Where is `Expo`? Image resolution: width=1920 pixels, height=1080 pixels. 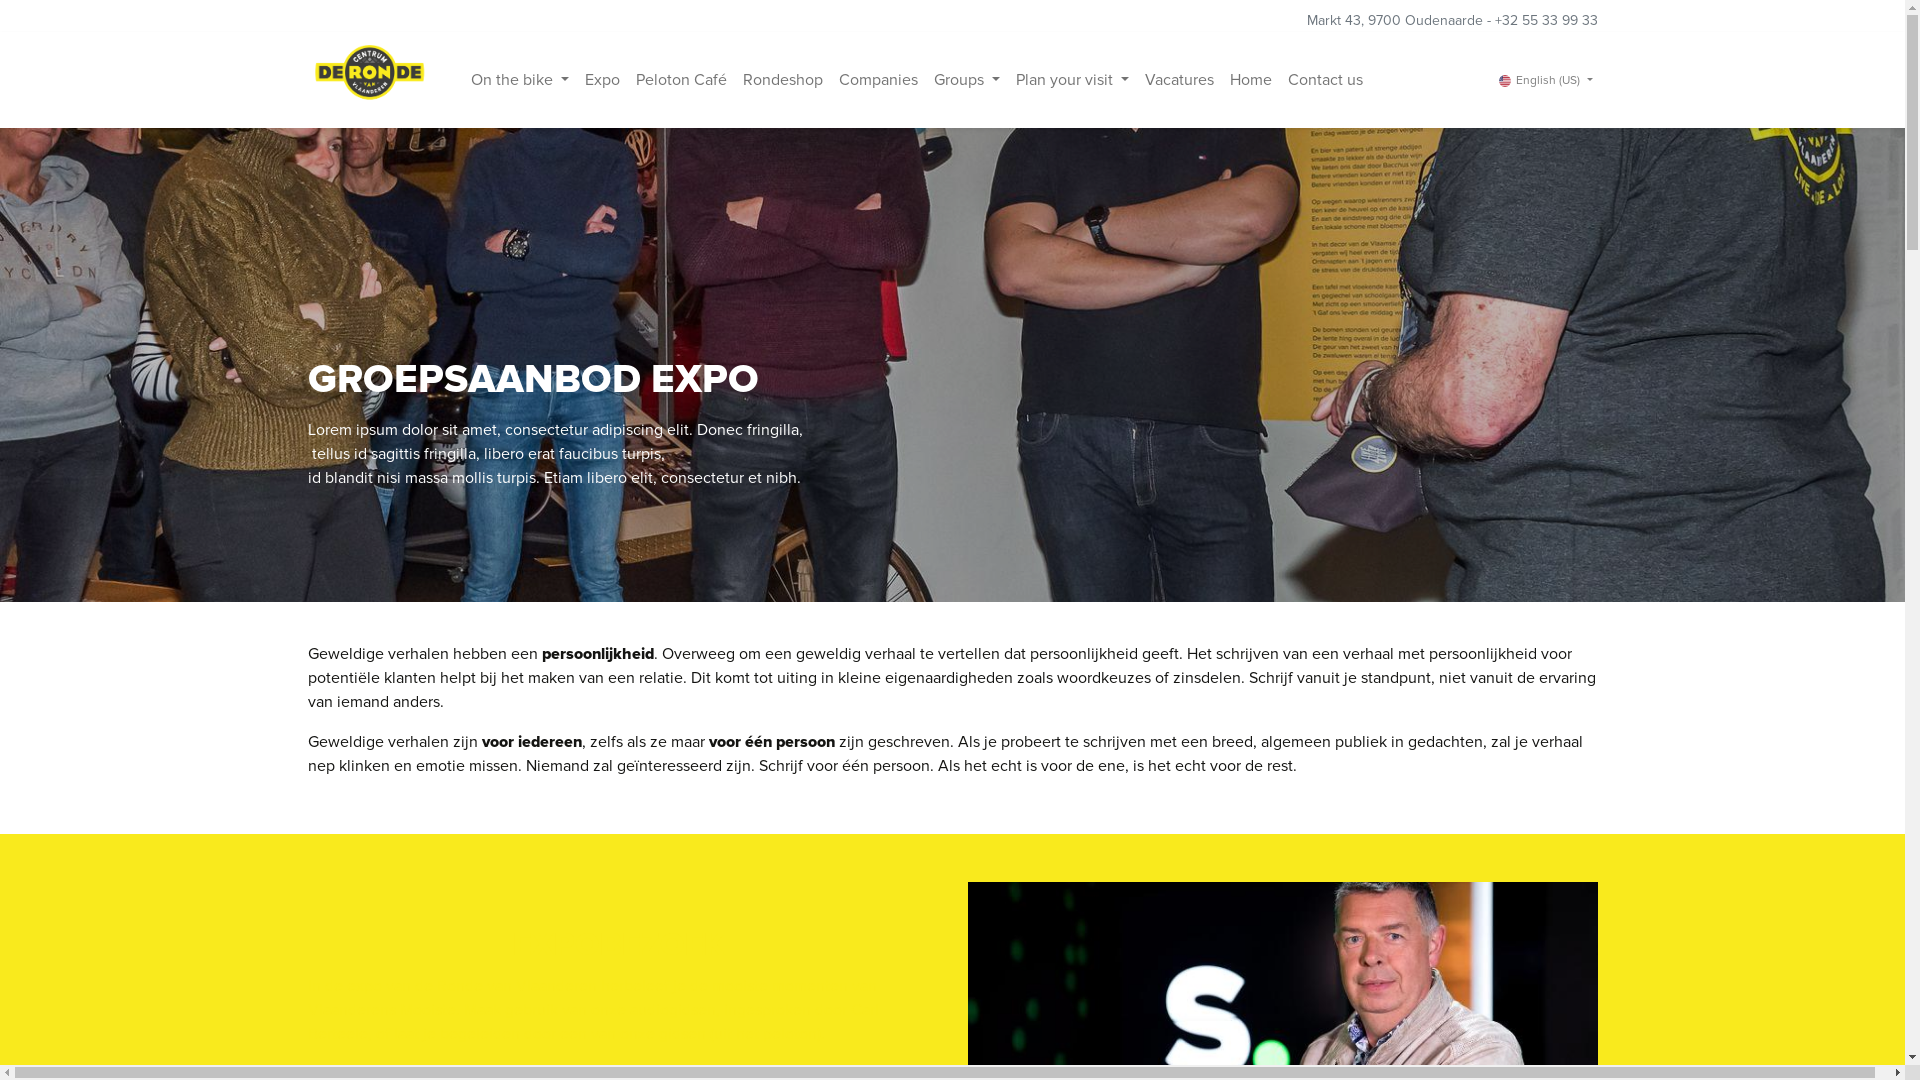 Expo is located at coordinates (602, 80).